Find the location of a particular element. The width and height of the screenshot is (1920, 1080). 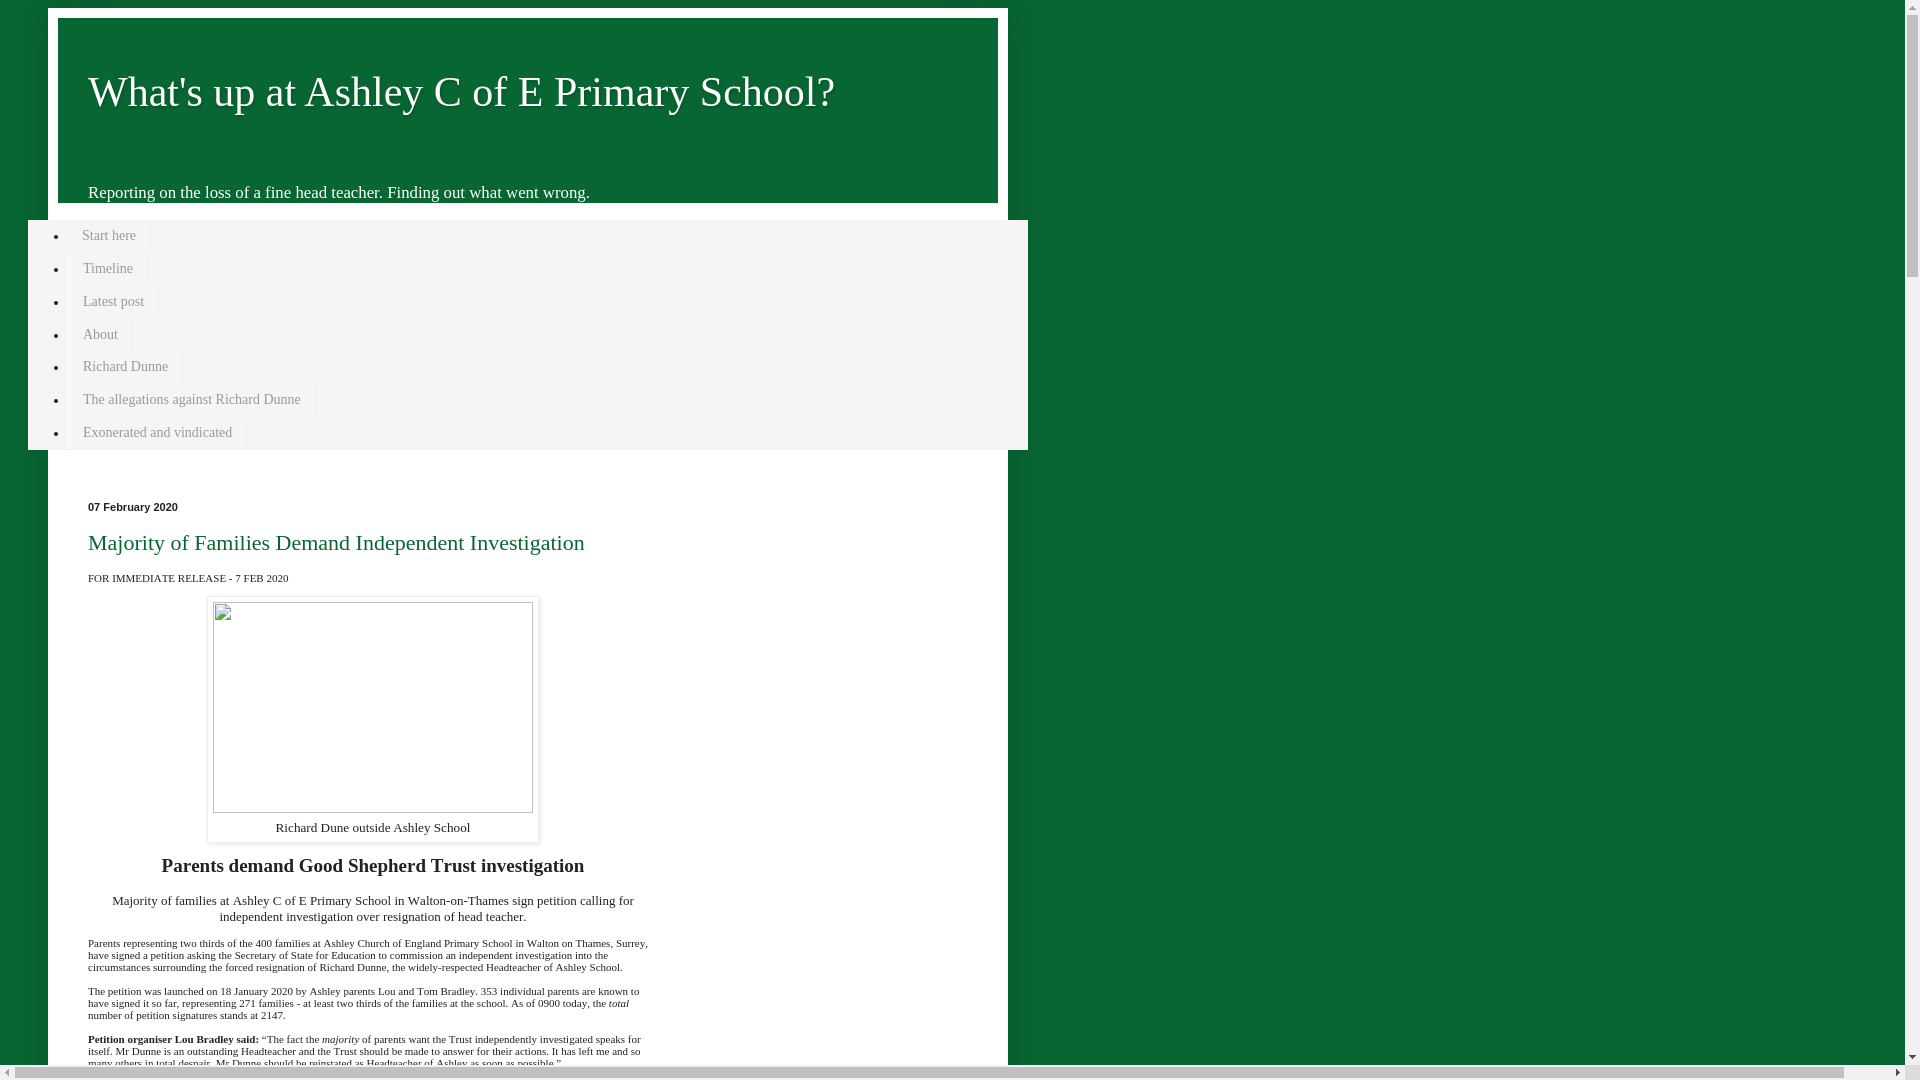

The allegations against Richard Dunne is located at coordinates (192, 400).